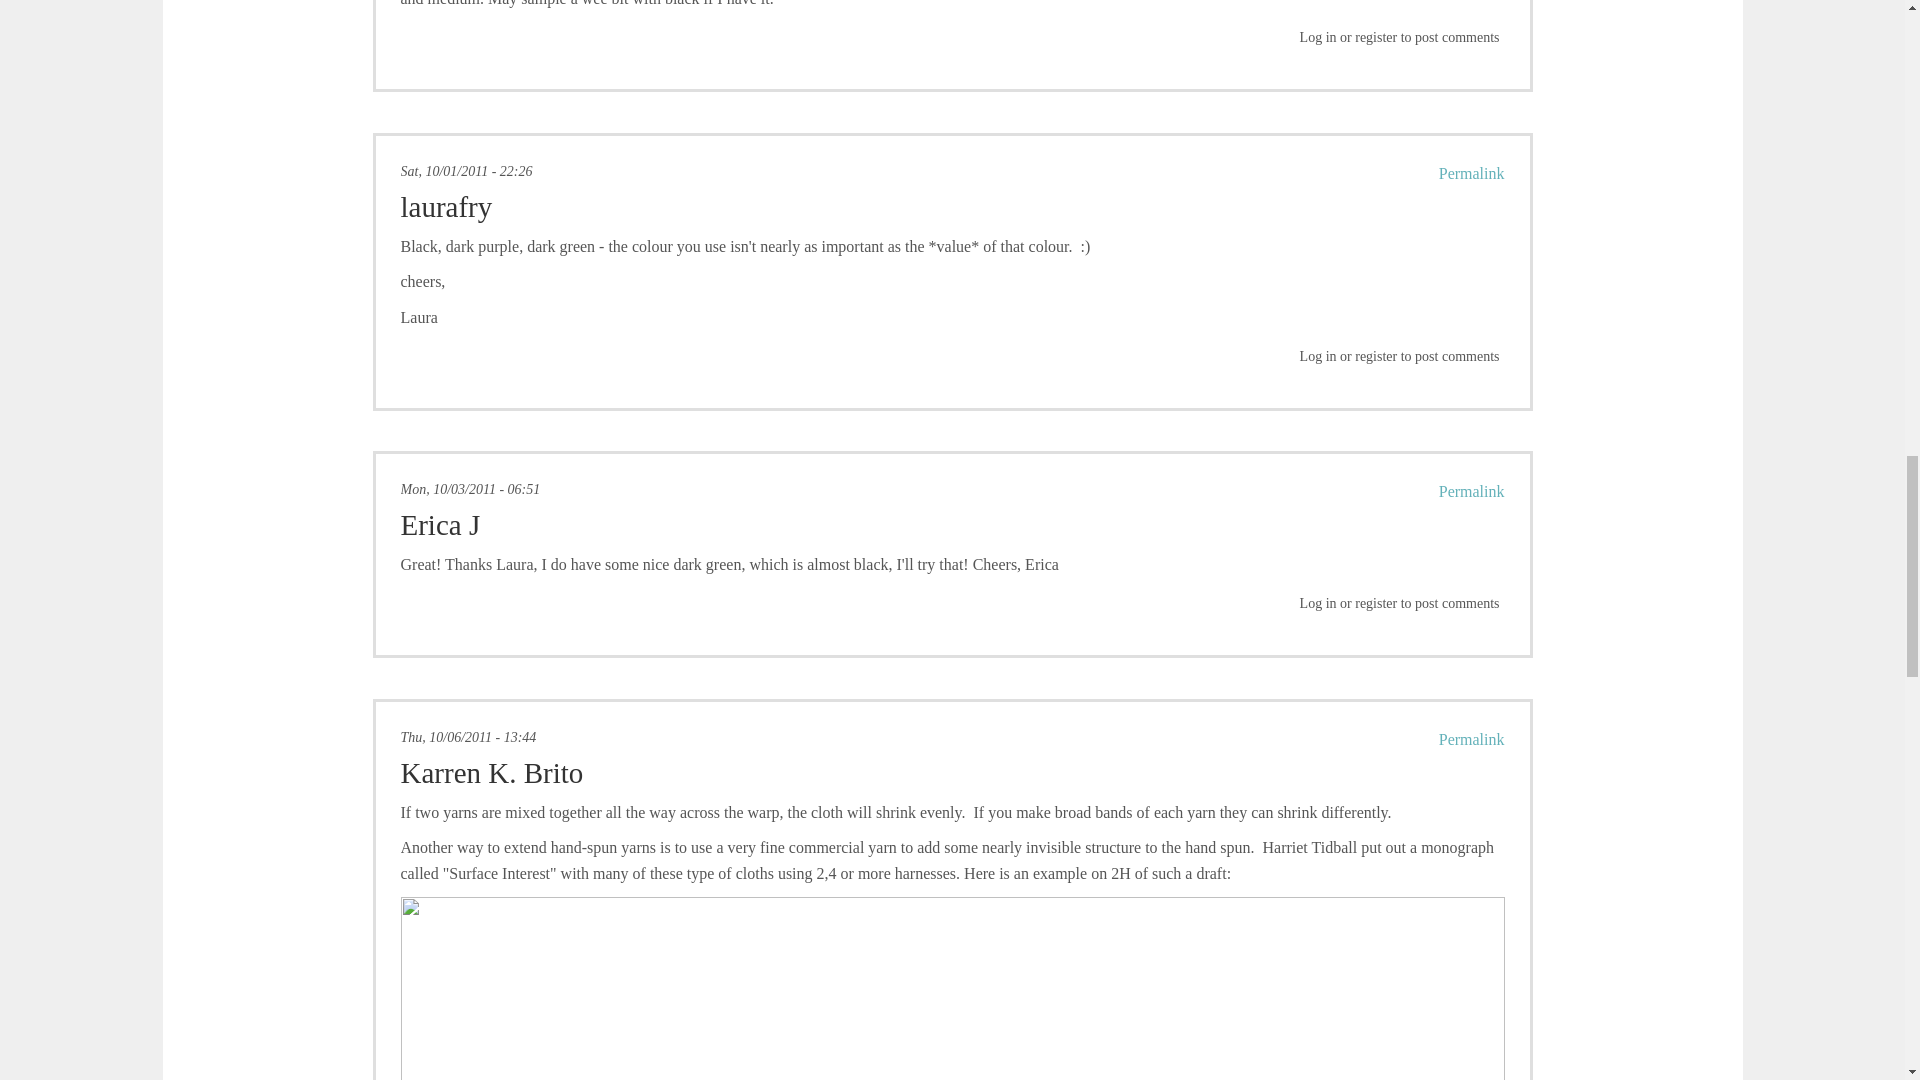  I want to click on Permalink, so click(1472, 491).